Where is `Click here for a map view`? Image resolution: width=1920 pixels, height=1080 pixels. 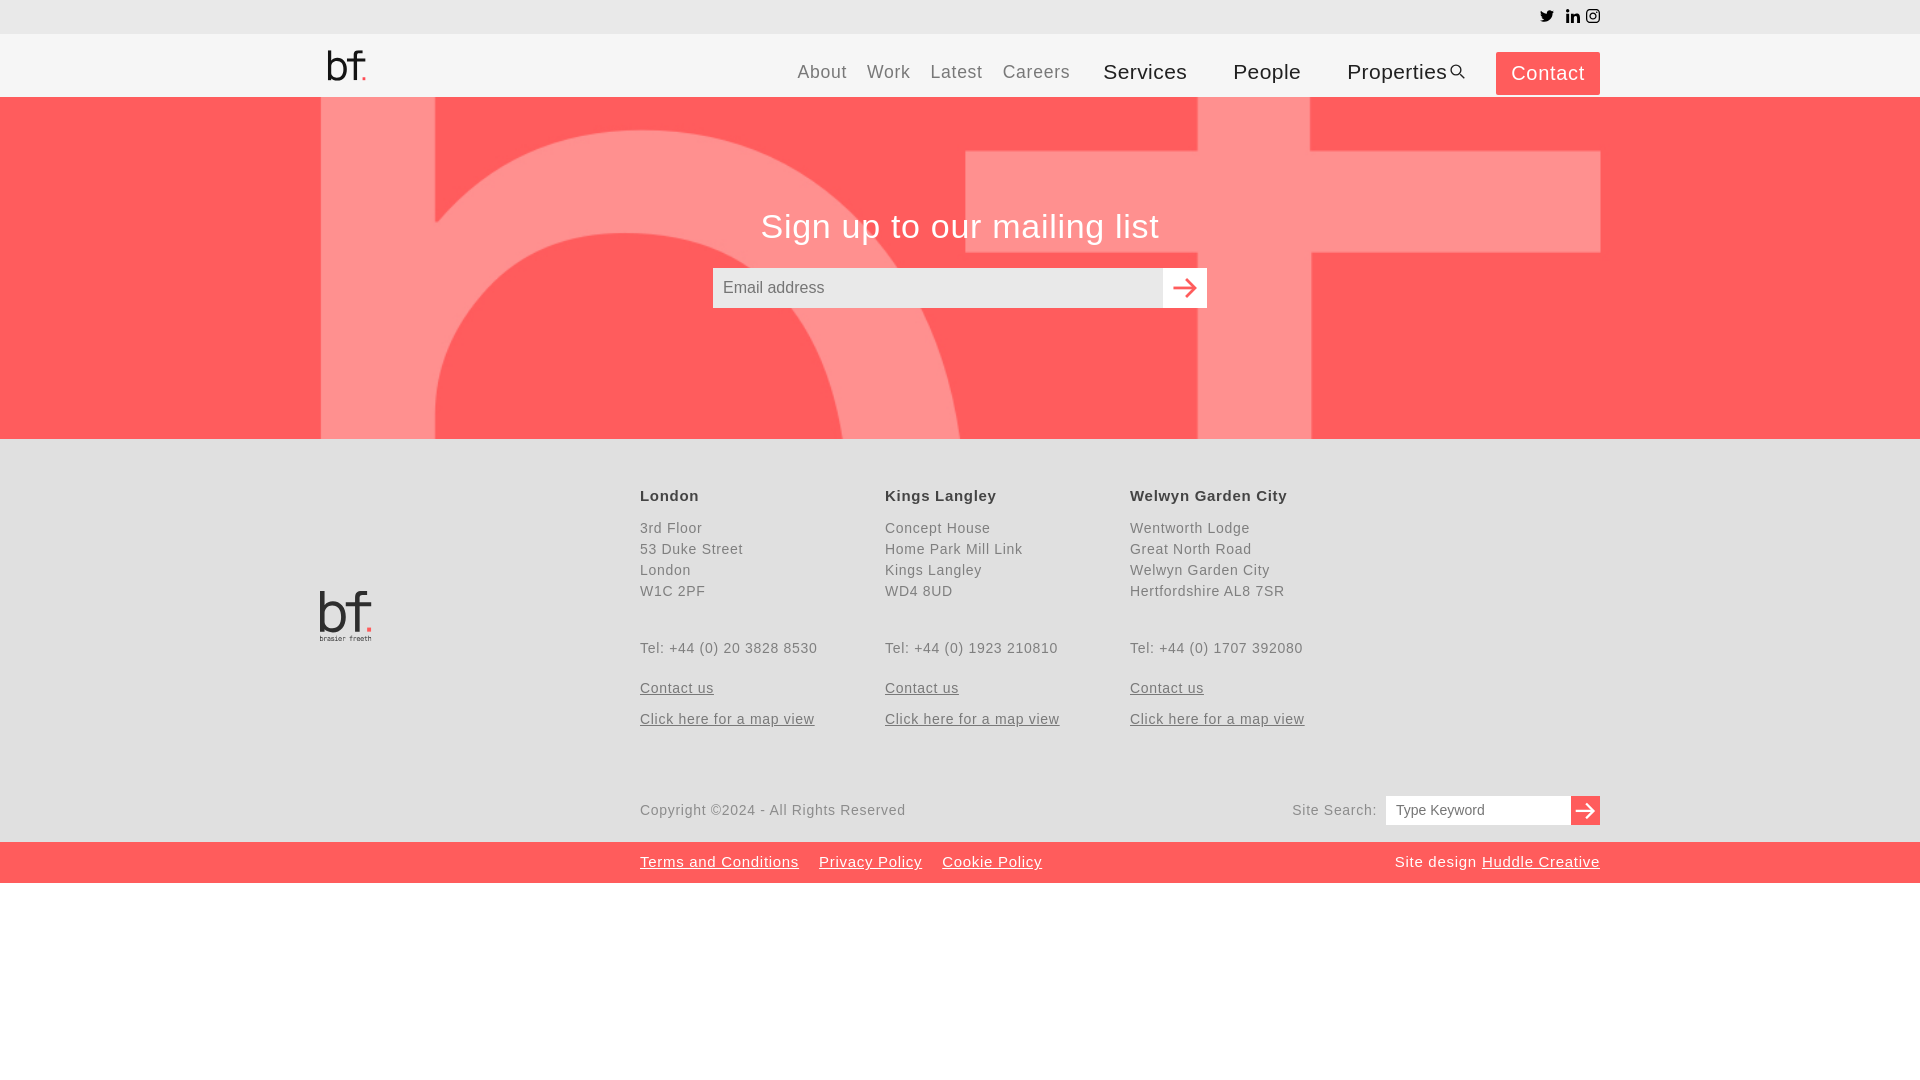
Click here for a map view is located at coordinates (1242, 720).